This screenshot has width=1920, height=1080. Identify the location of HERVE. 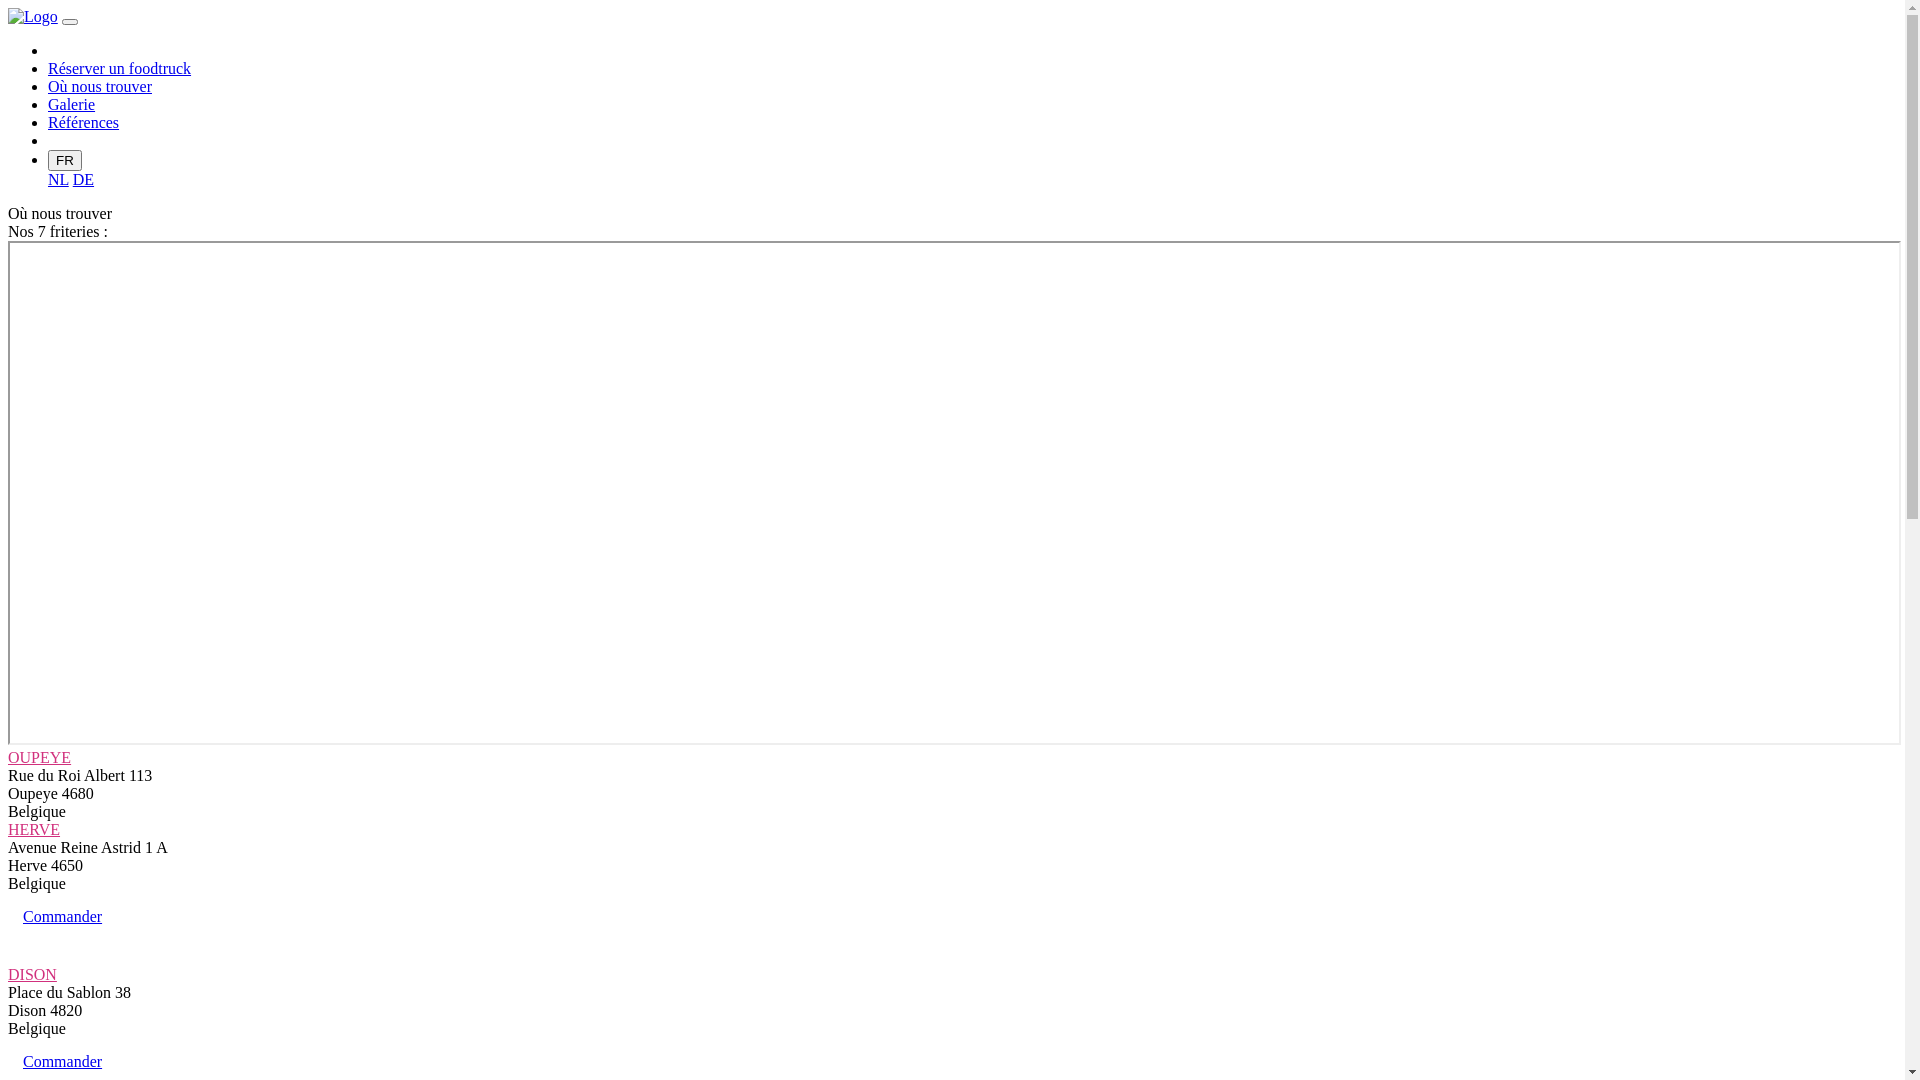
(34, 830).